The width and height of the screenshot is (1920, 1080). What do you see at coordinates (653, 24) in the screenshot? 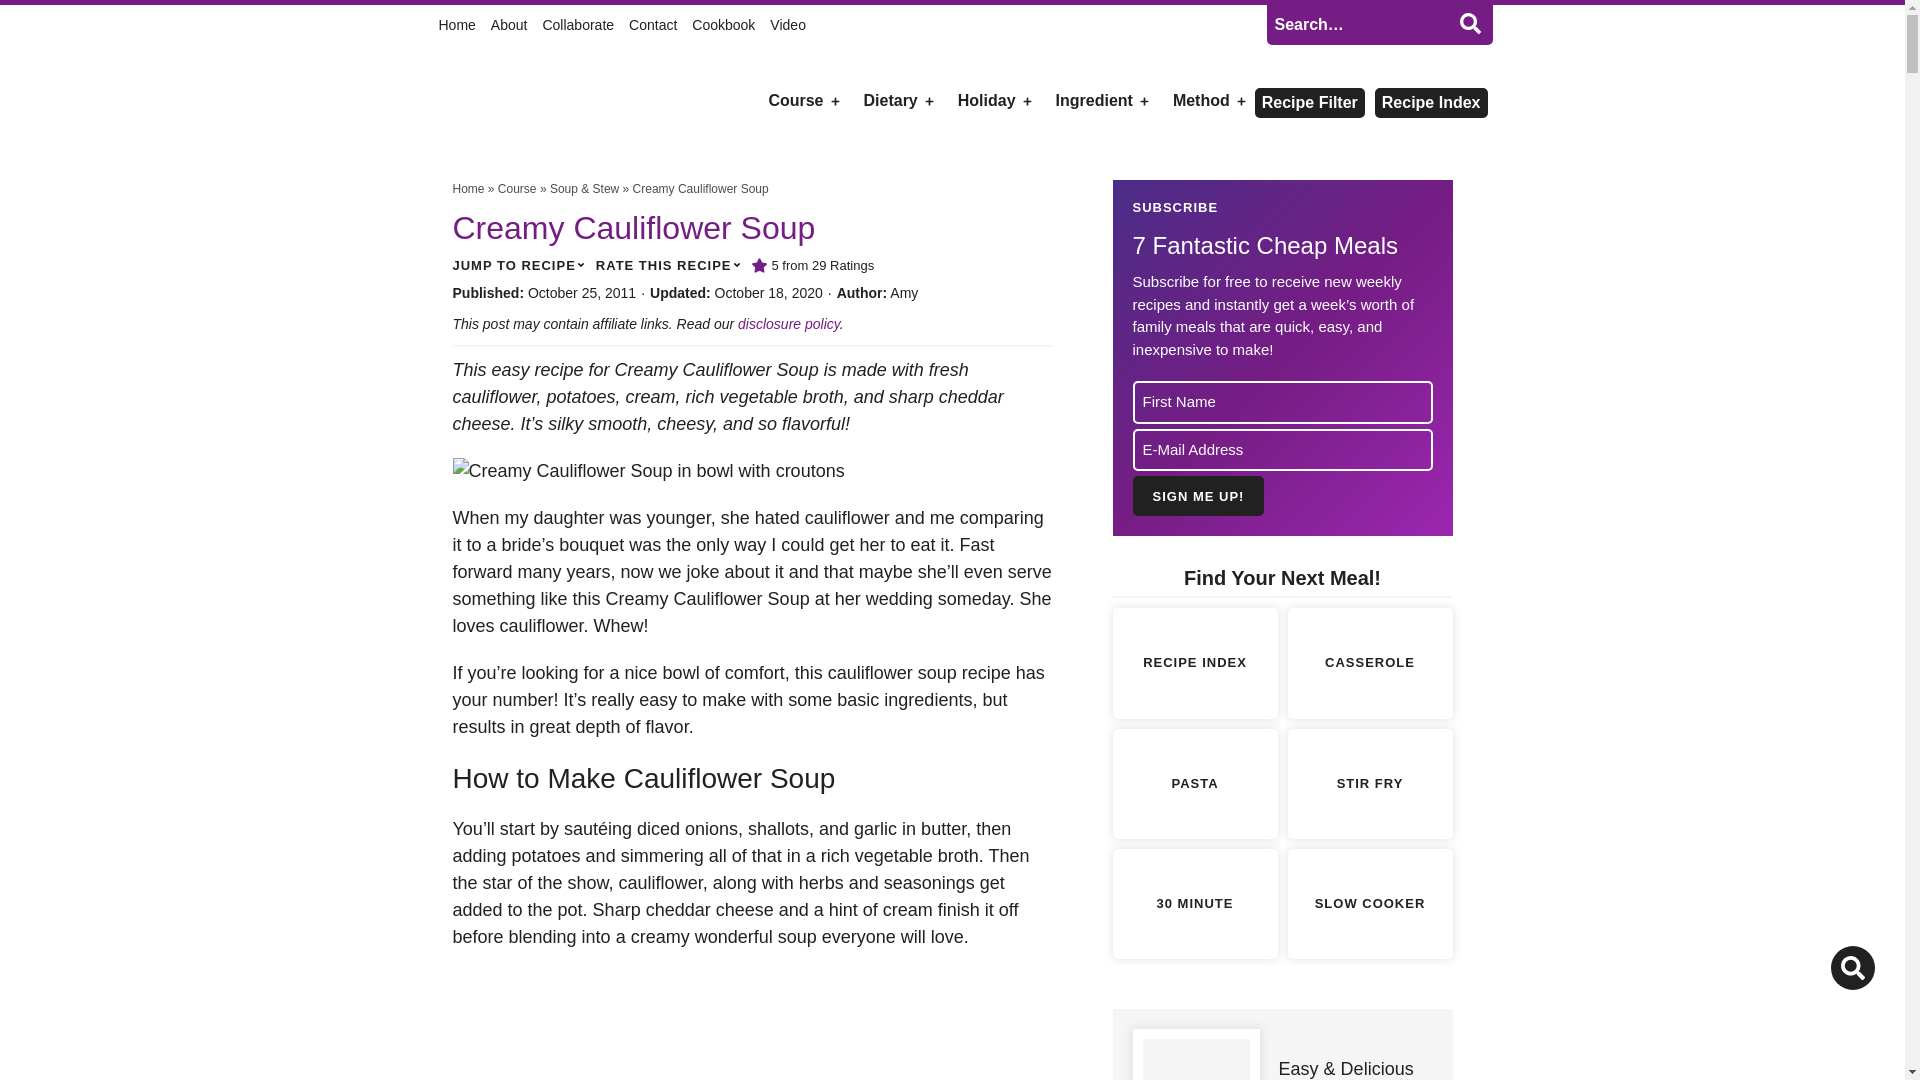
I see `Contact` at bounding box center [653, 24].